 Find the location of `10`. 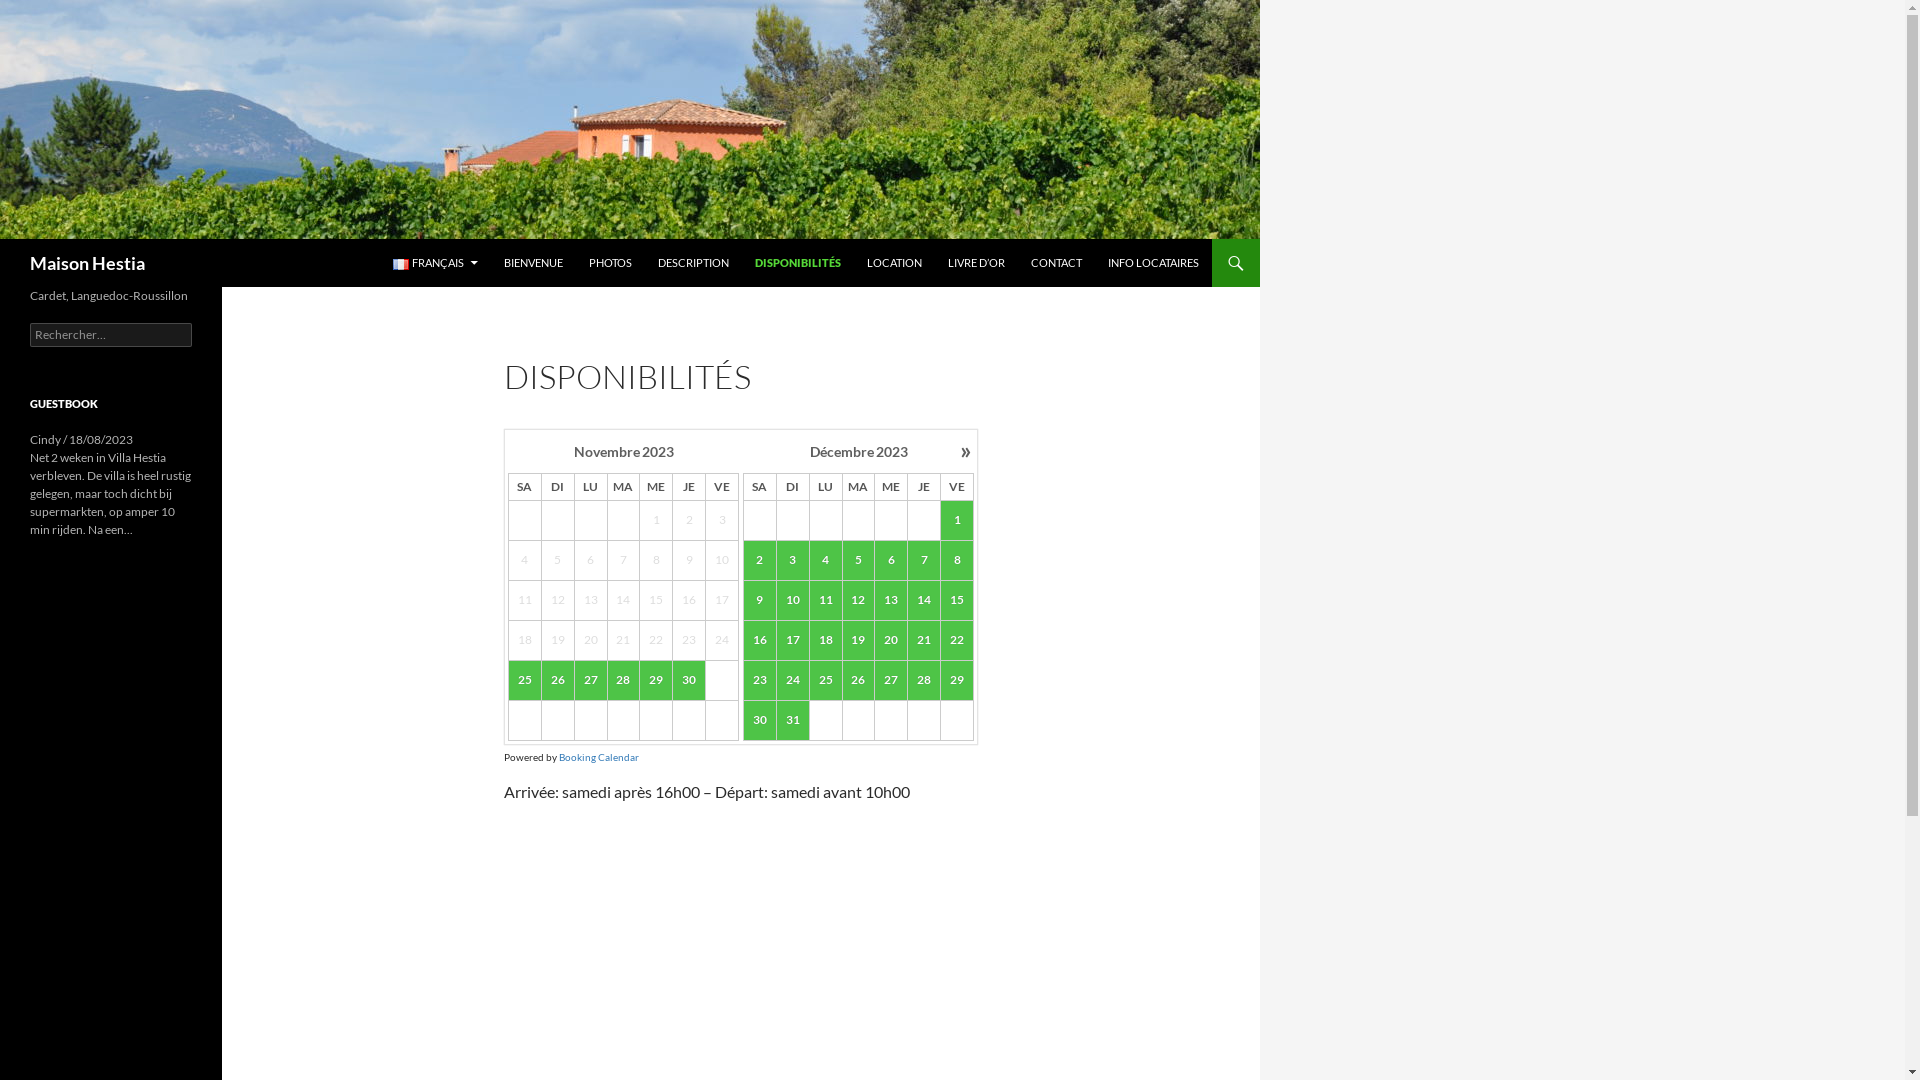

10 is located at coordinates (793, 600).